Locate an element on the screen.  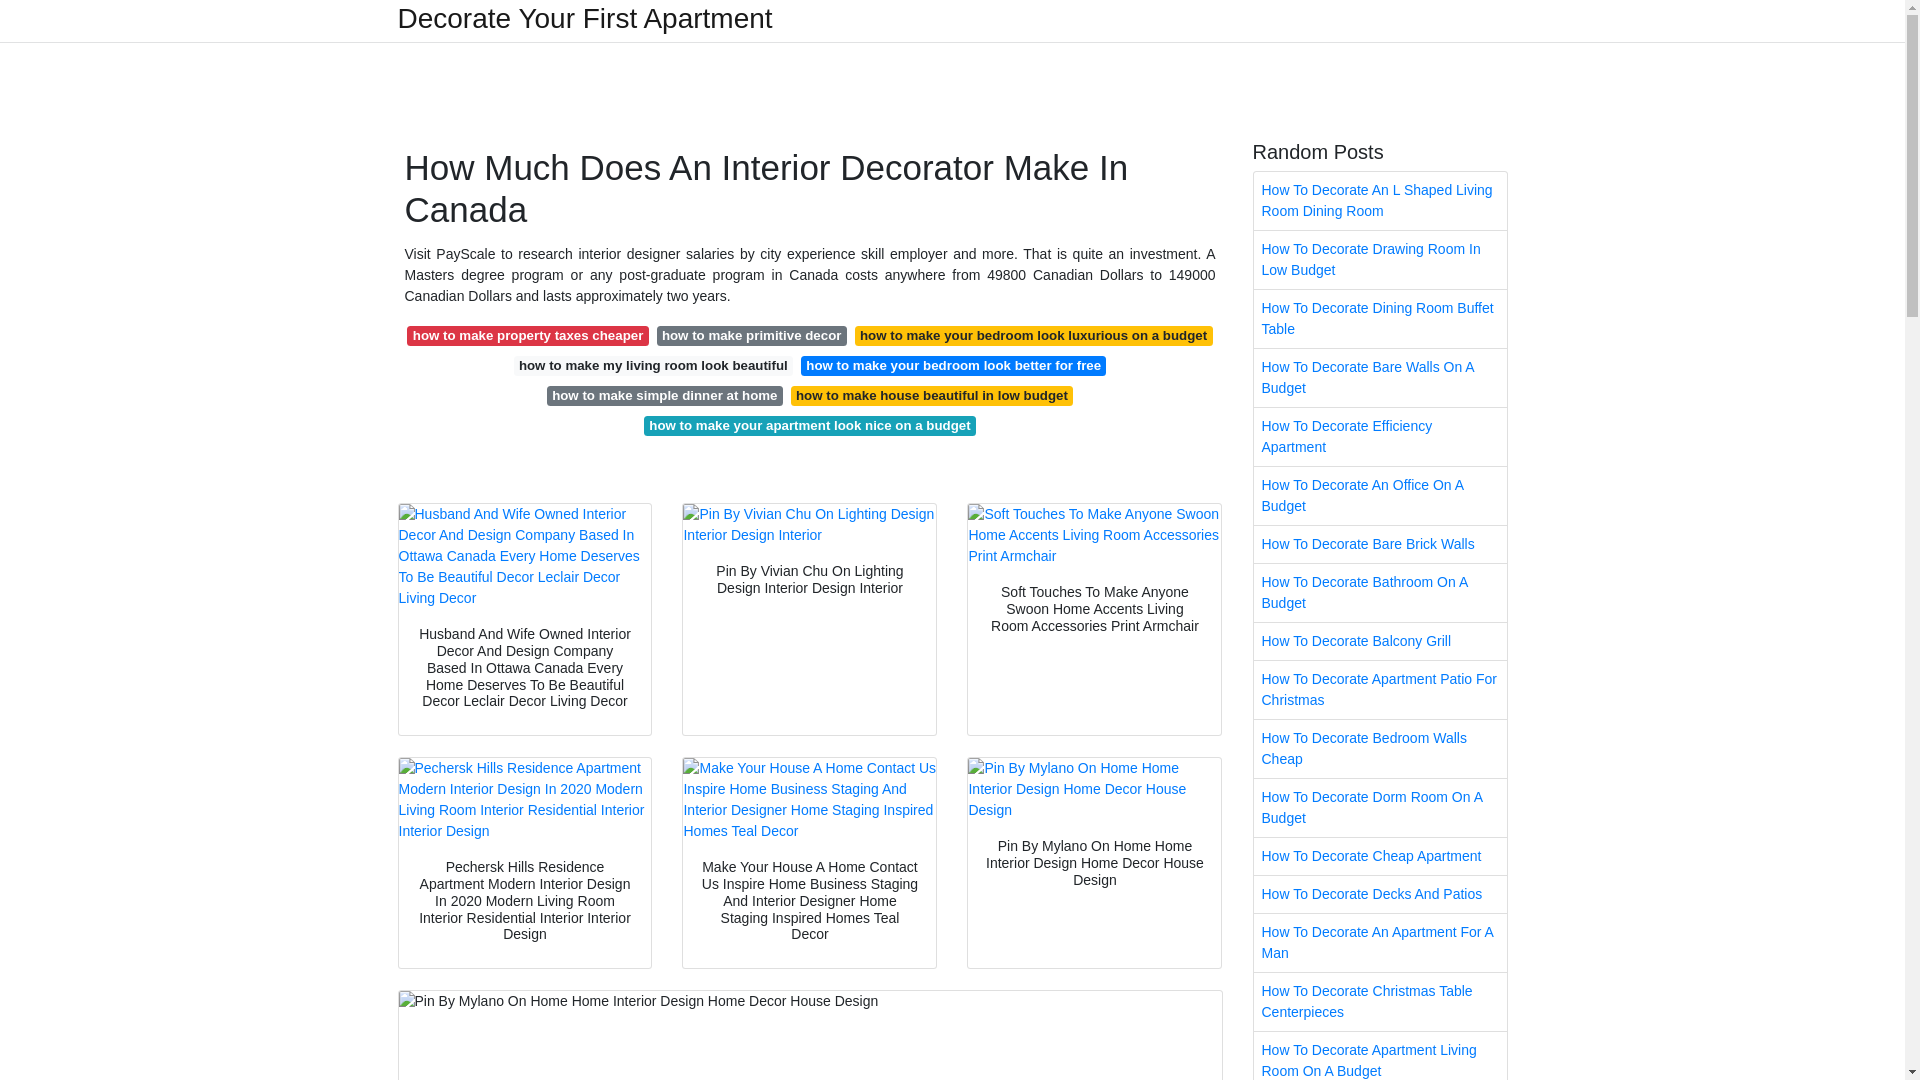
How To Decorate Bare Walls On A Budget is located at coordinates (1380, 378).